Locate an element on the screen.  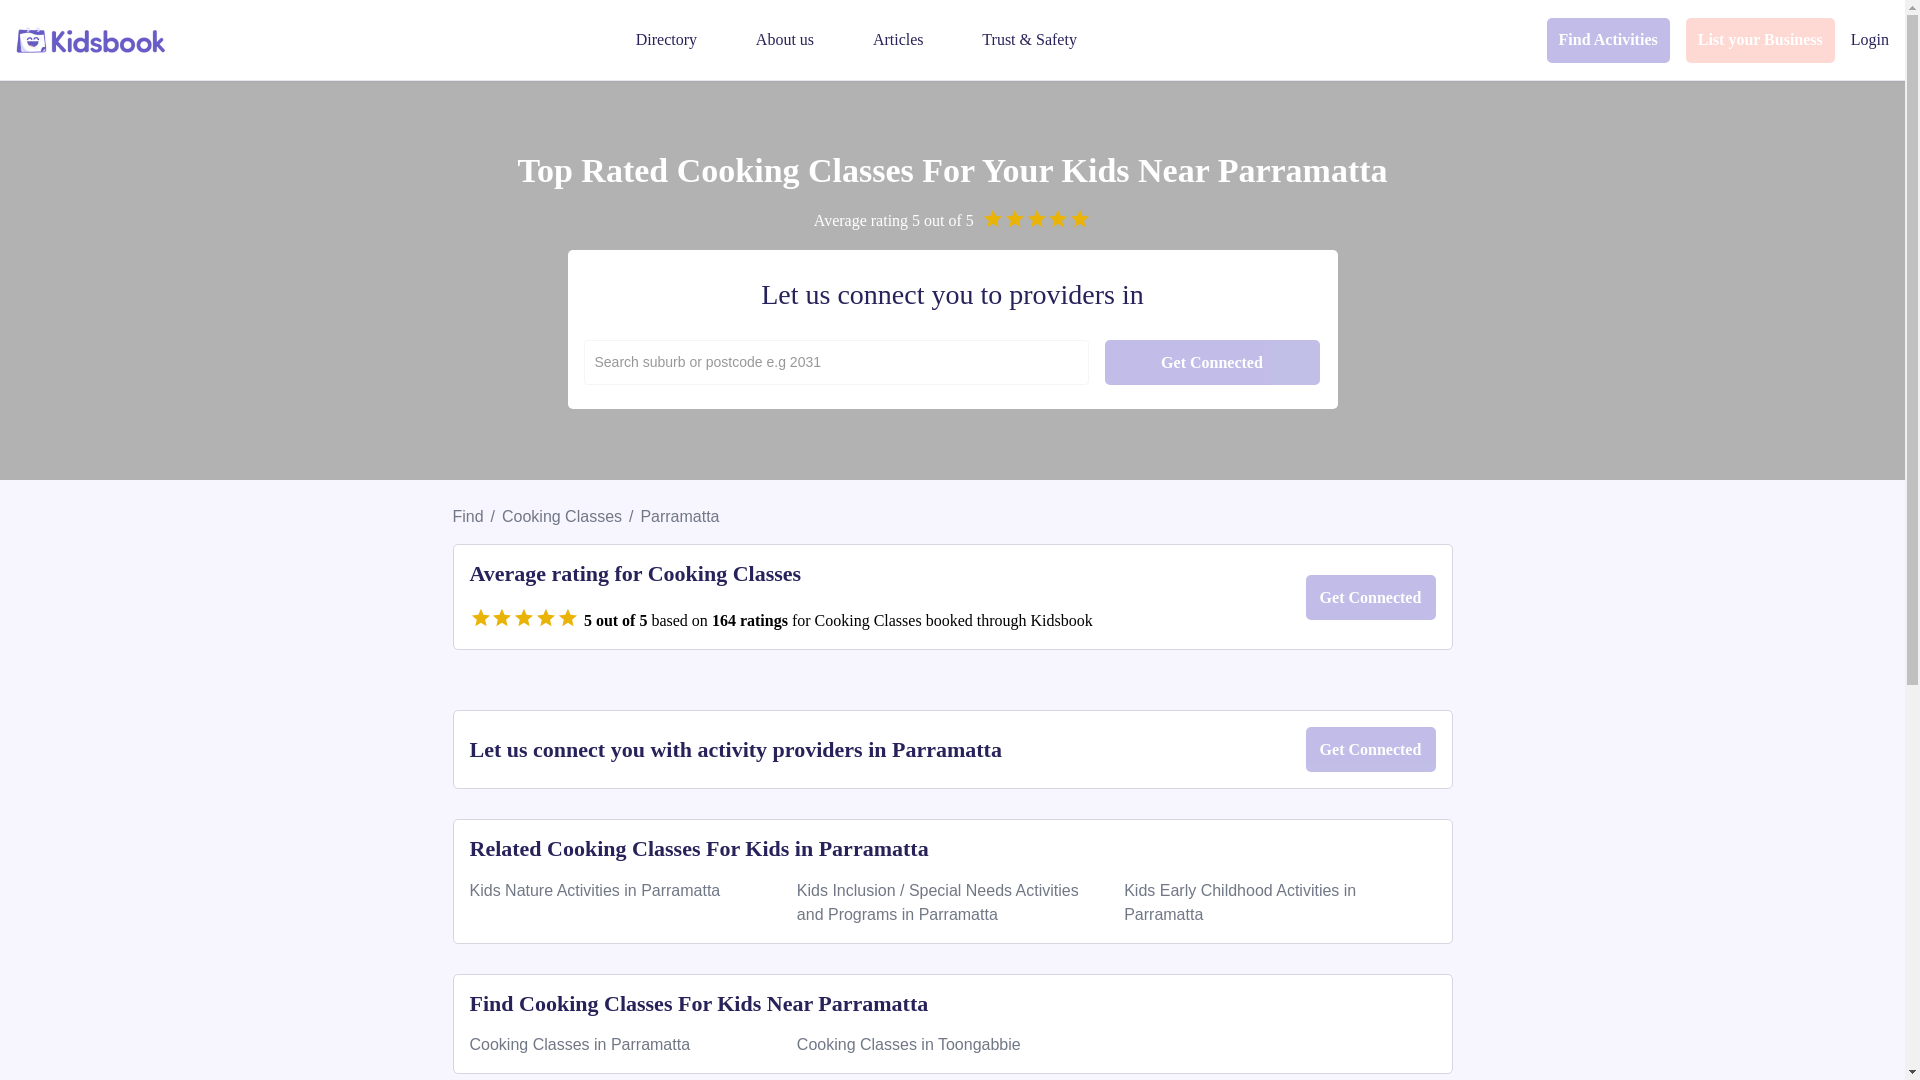
Parramatta is located at coordinates (678, 516).